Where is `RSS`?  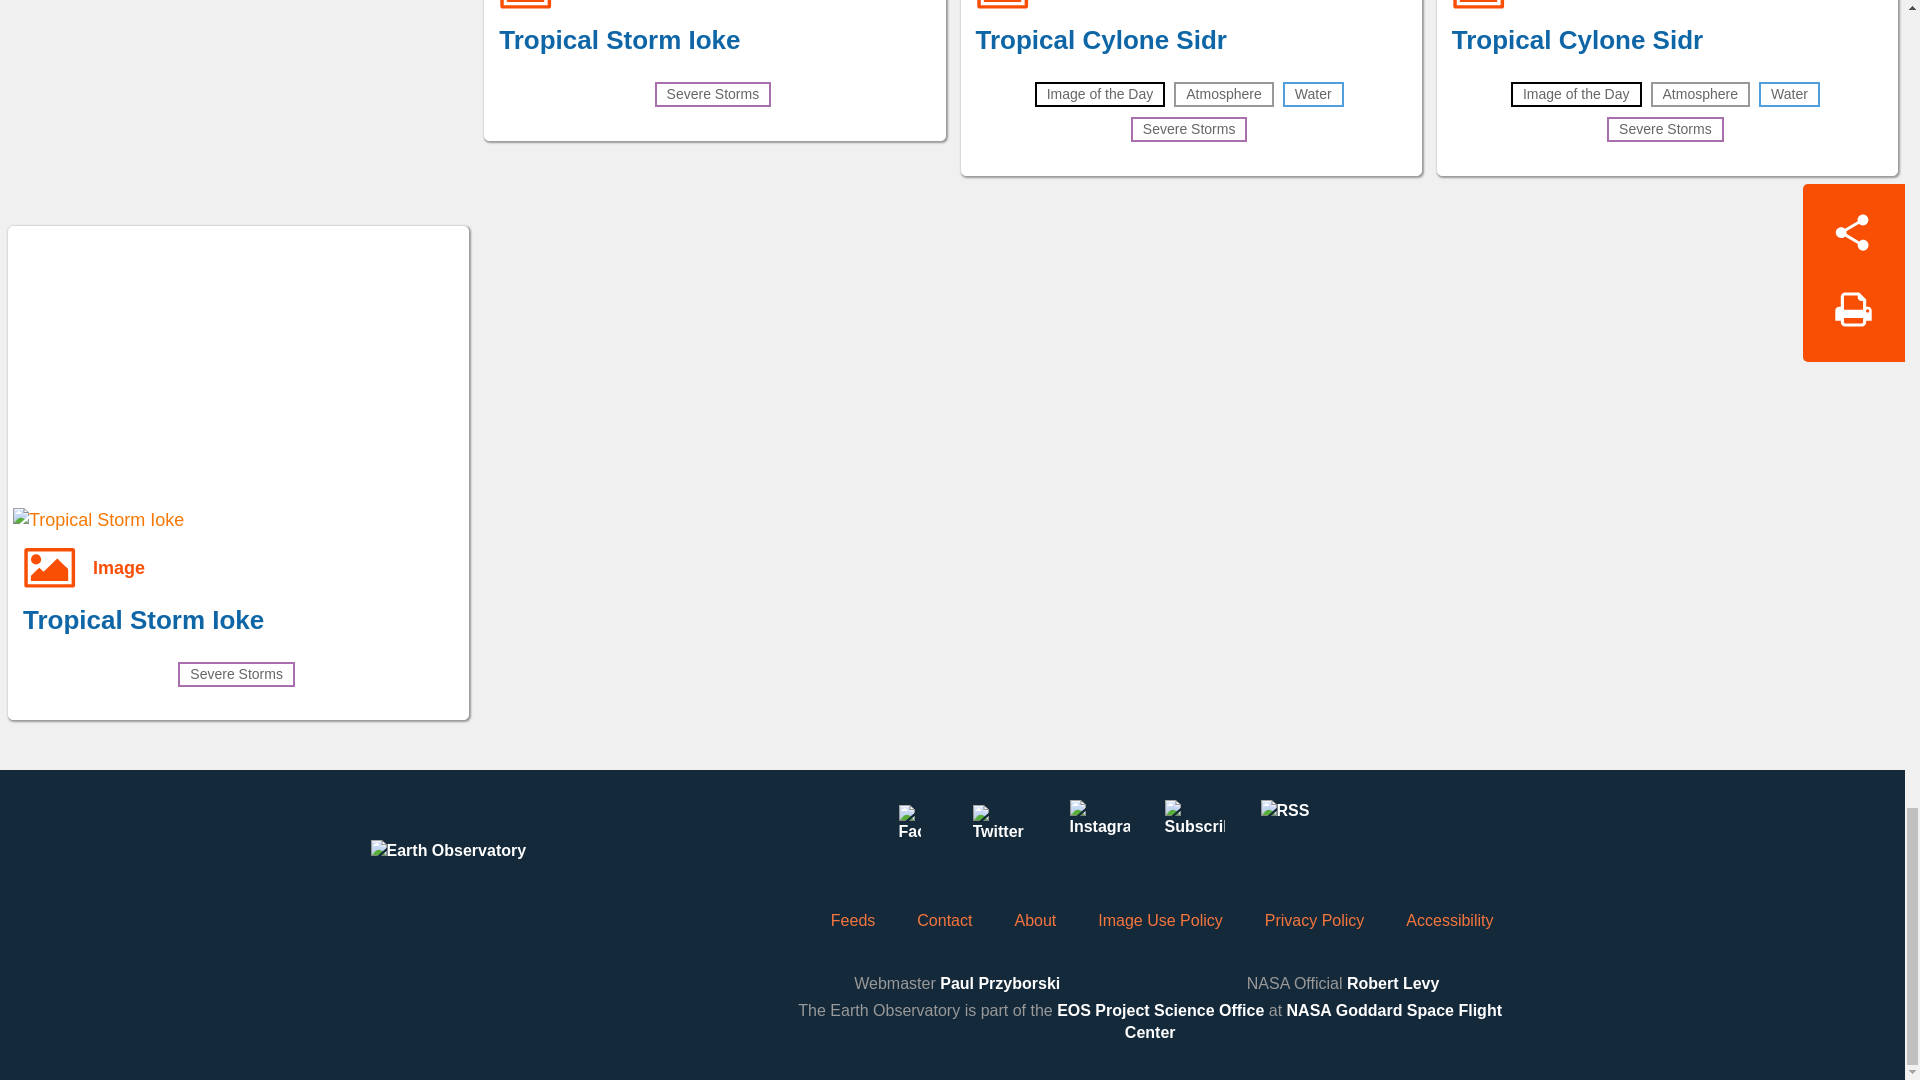 RSS is located at coordinates (1289, 830).